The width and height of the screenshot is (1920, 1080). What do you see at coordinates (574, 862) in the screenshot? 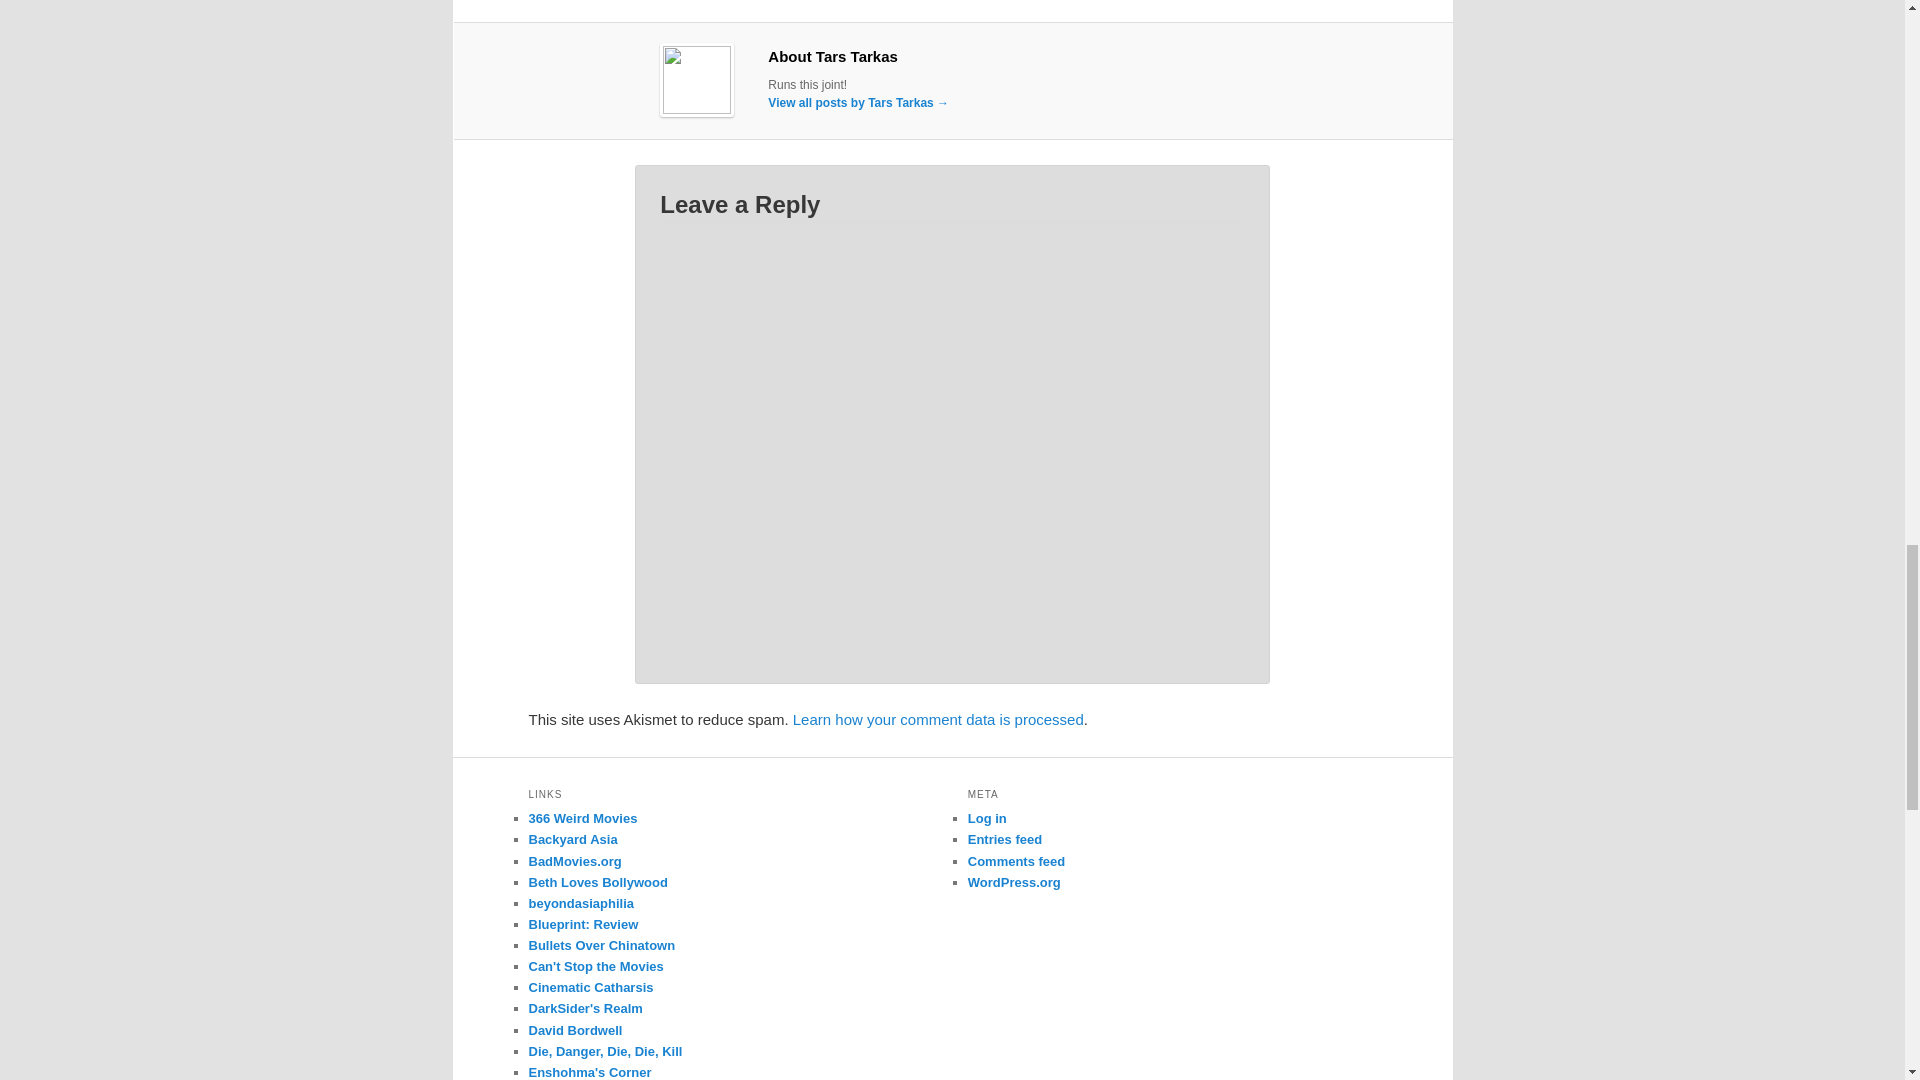
I see `BadMovies.org` at bounding box center [574, 862].